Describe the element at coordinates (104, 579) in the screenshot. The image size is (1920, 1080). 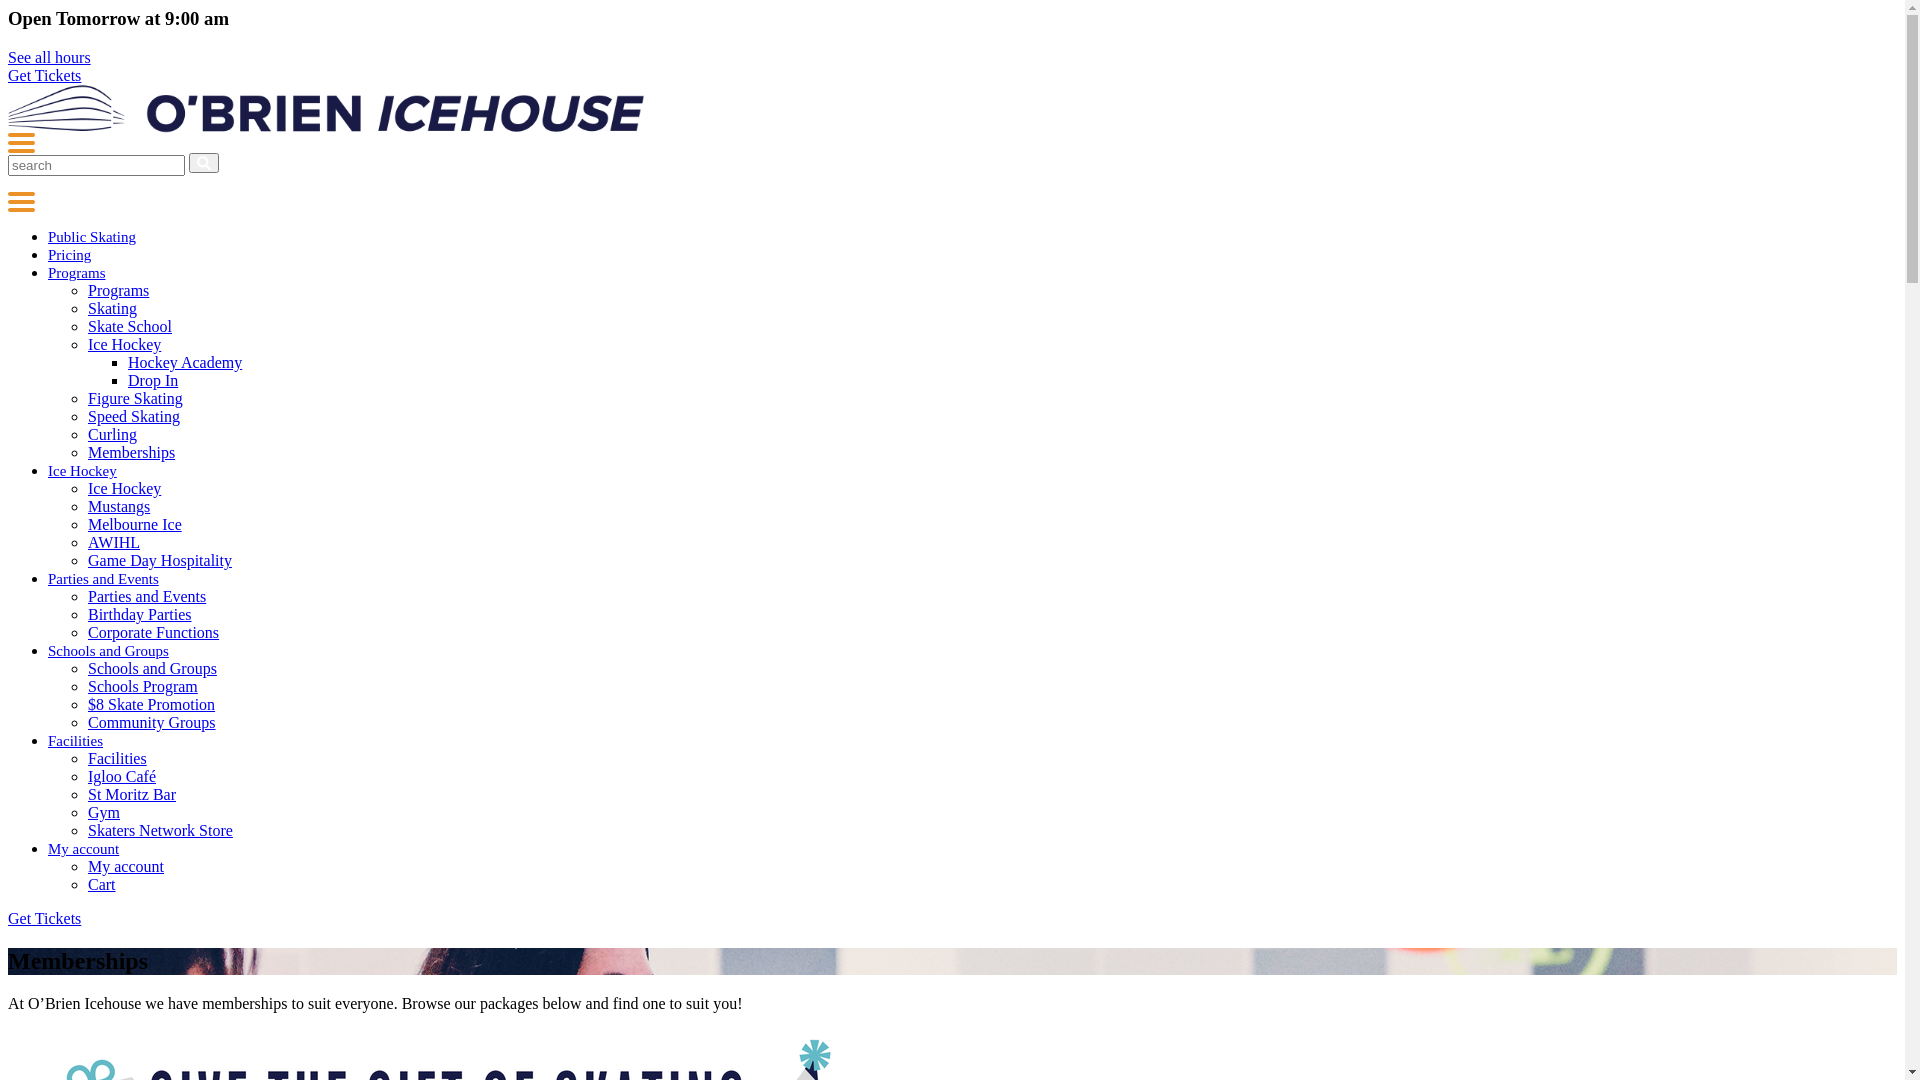
I see `Parties and Events` at that location.